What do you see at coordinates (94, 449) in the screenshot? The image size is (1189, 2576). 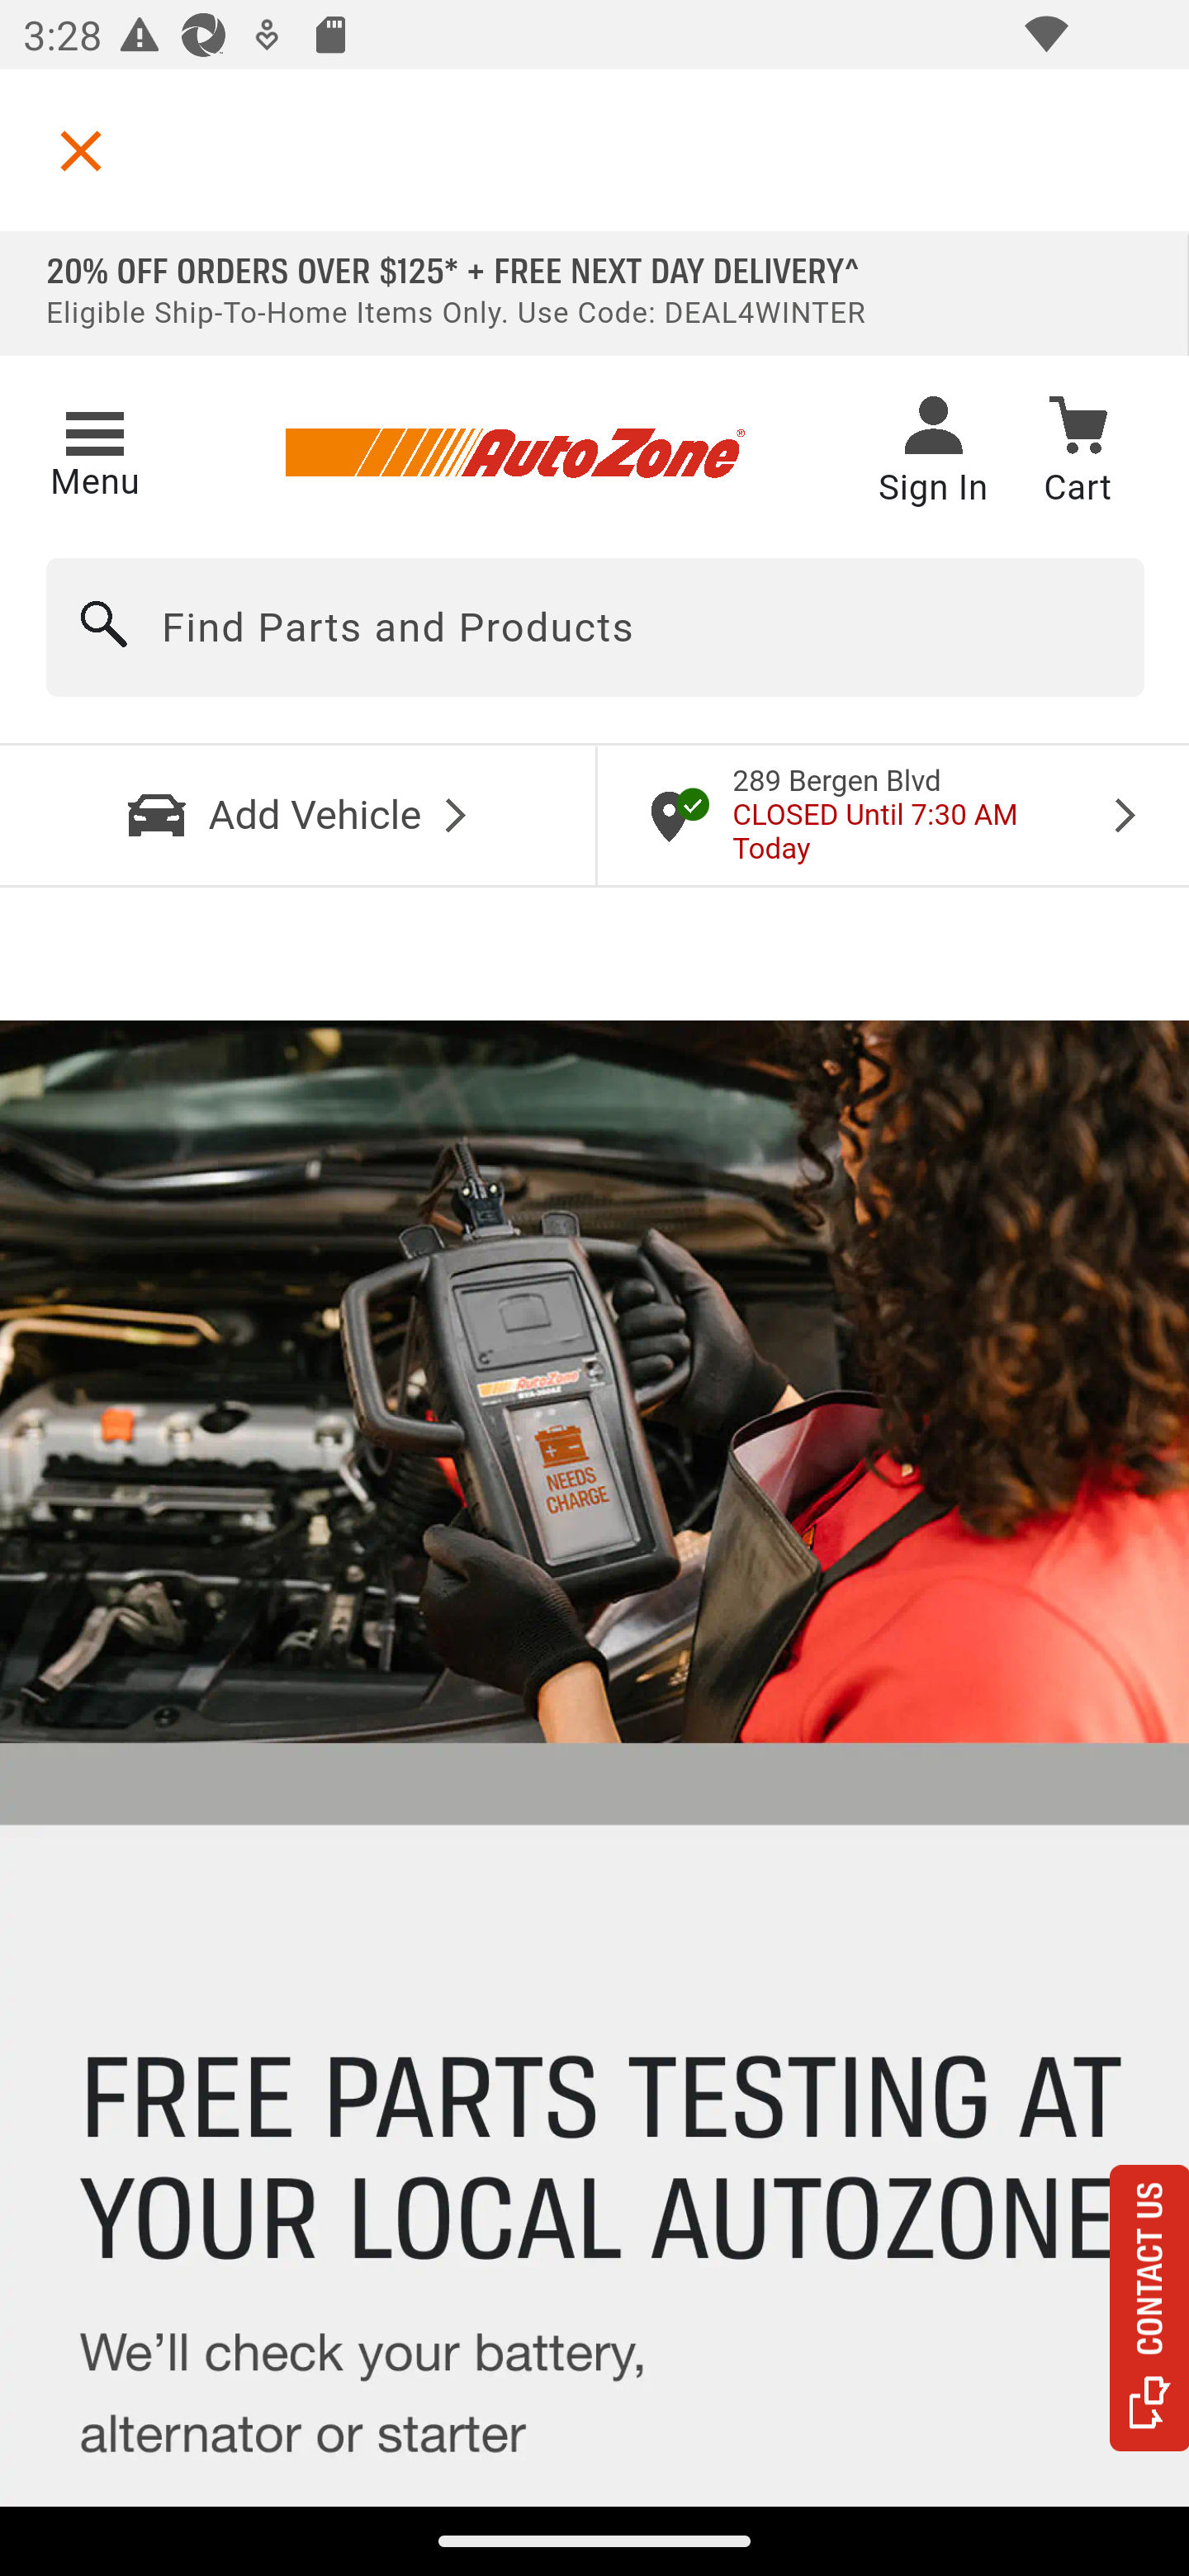 I see `Menu` at bounding box center [94, 449].